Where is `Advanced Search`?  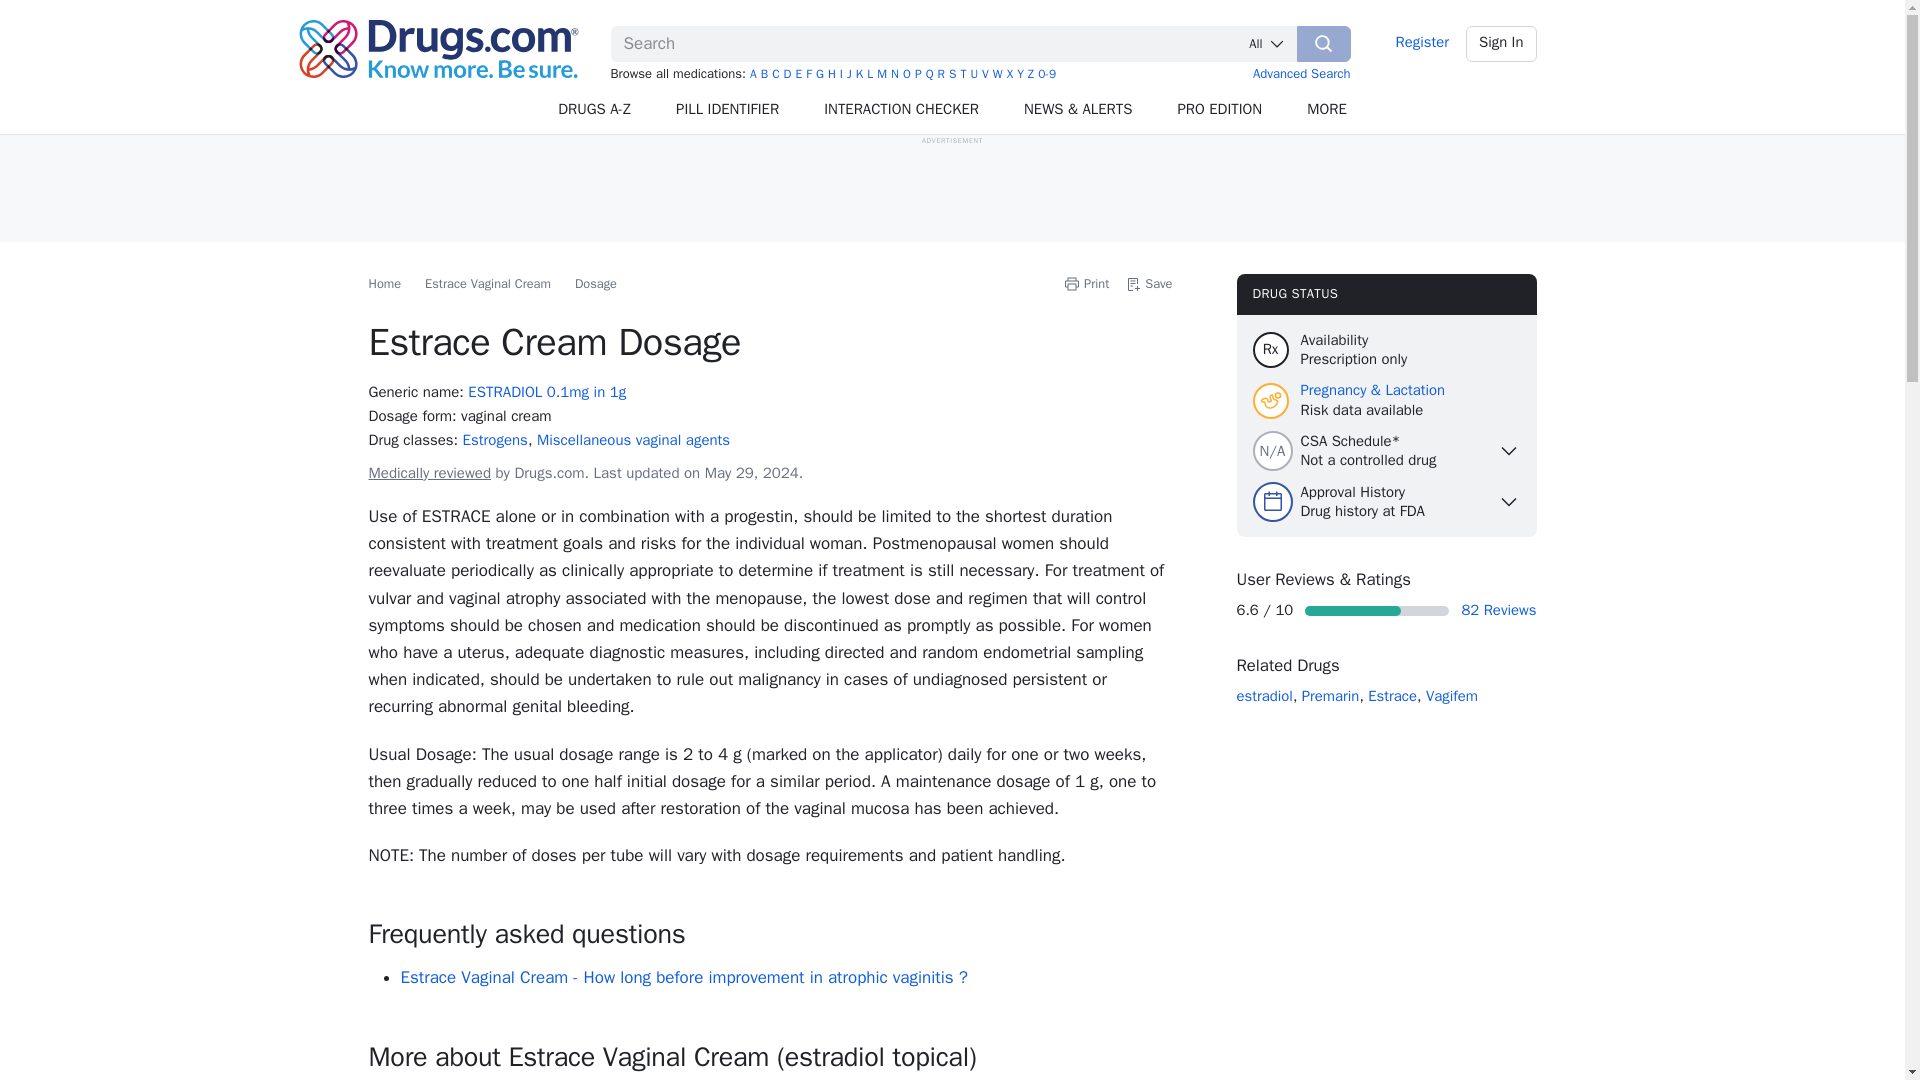
Advanced Search is located at coordinates (1302, 72).